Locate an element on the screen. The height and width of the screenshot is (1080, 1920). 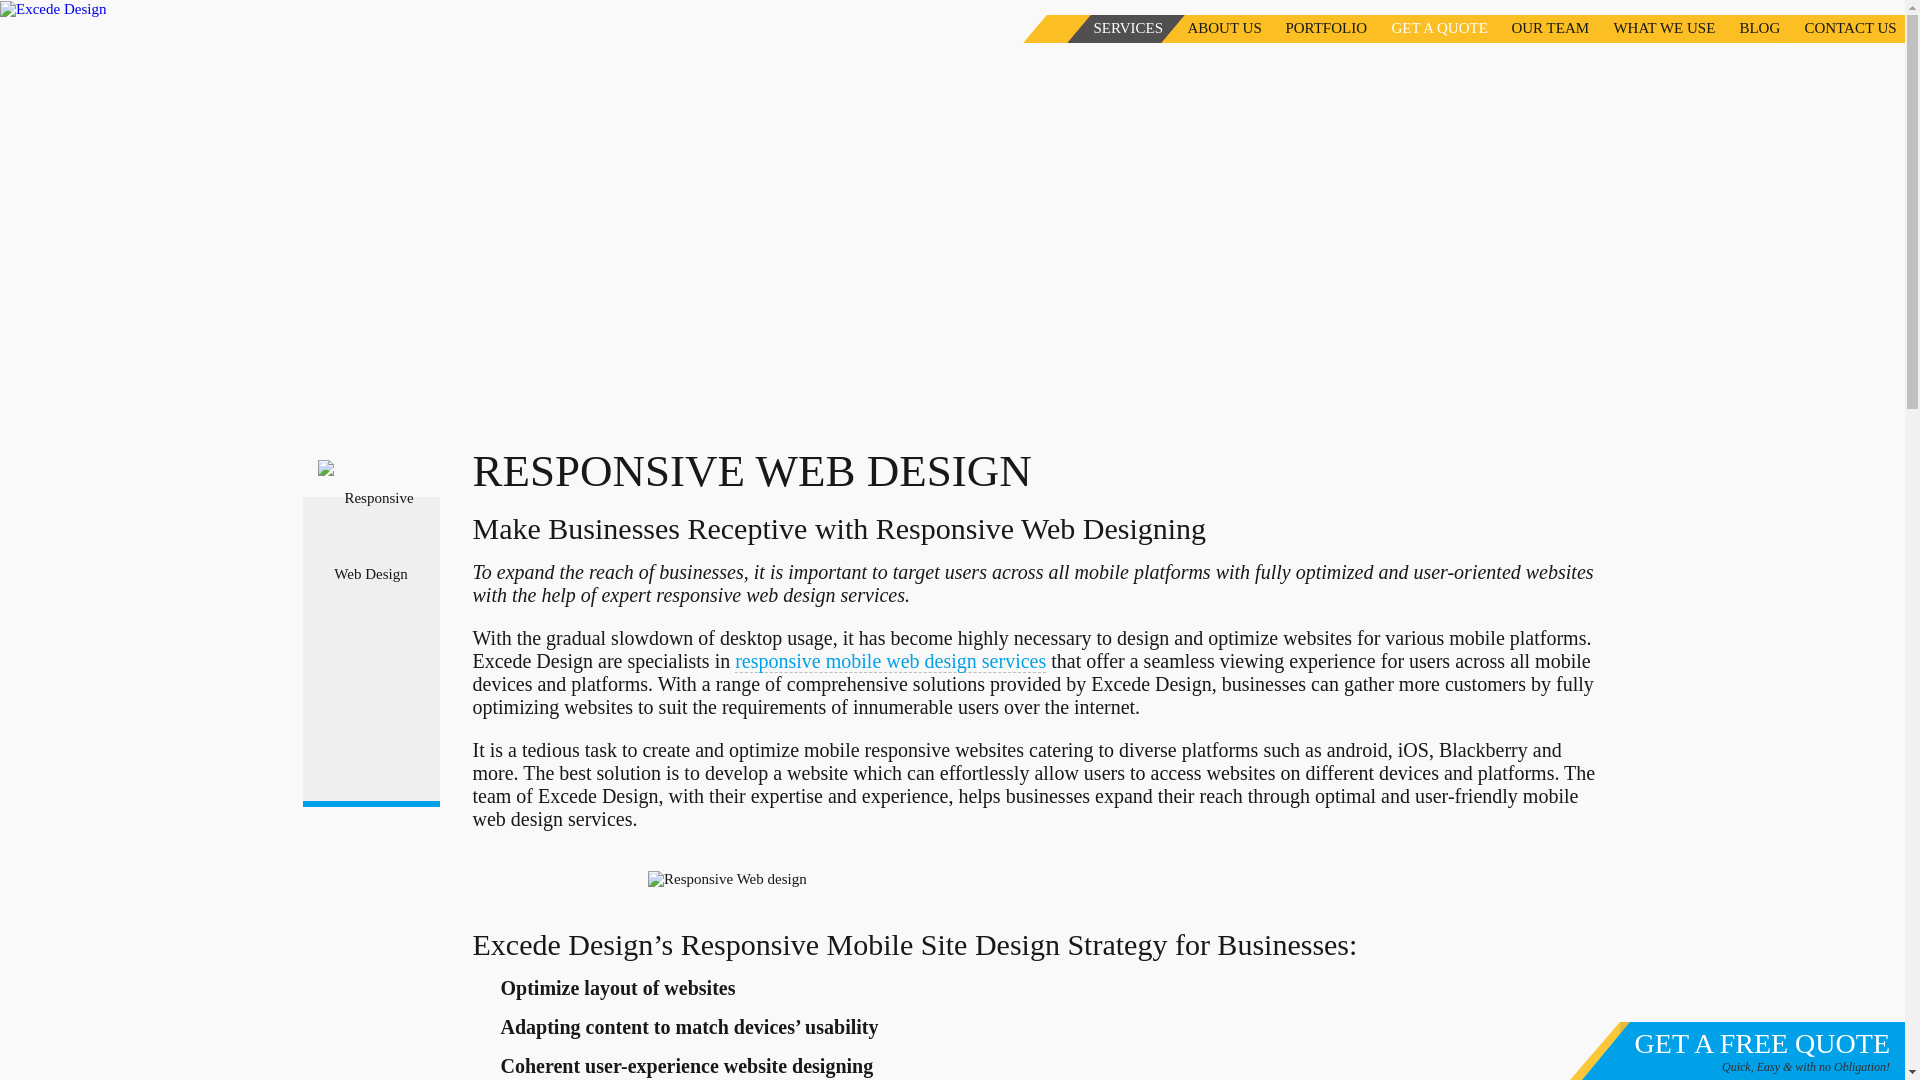
WHAT WE USE is located at coordinates (1652, 29).